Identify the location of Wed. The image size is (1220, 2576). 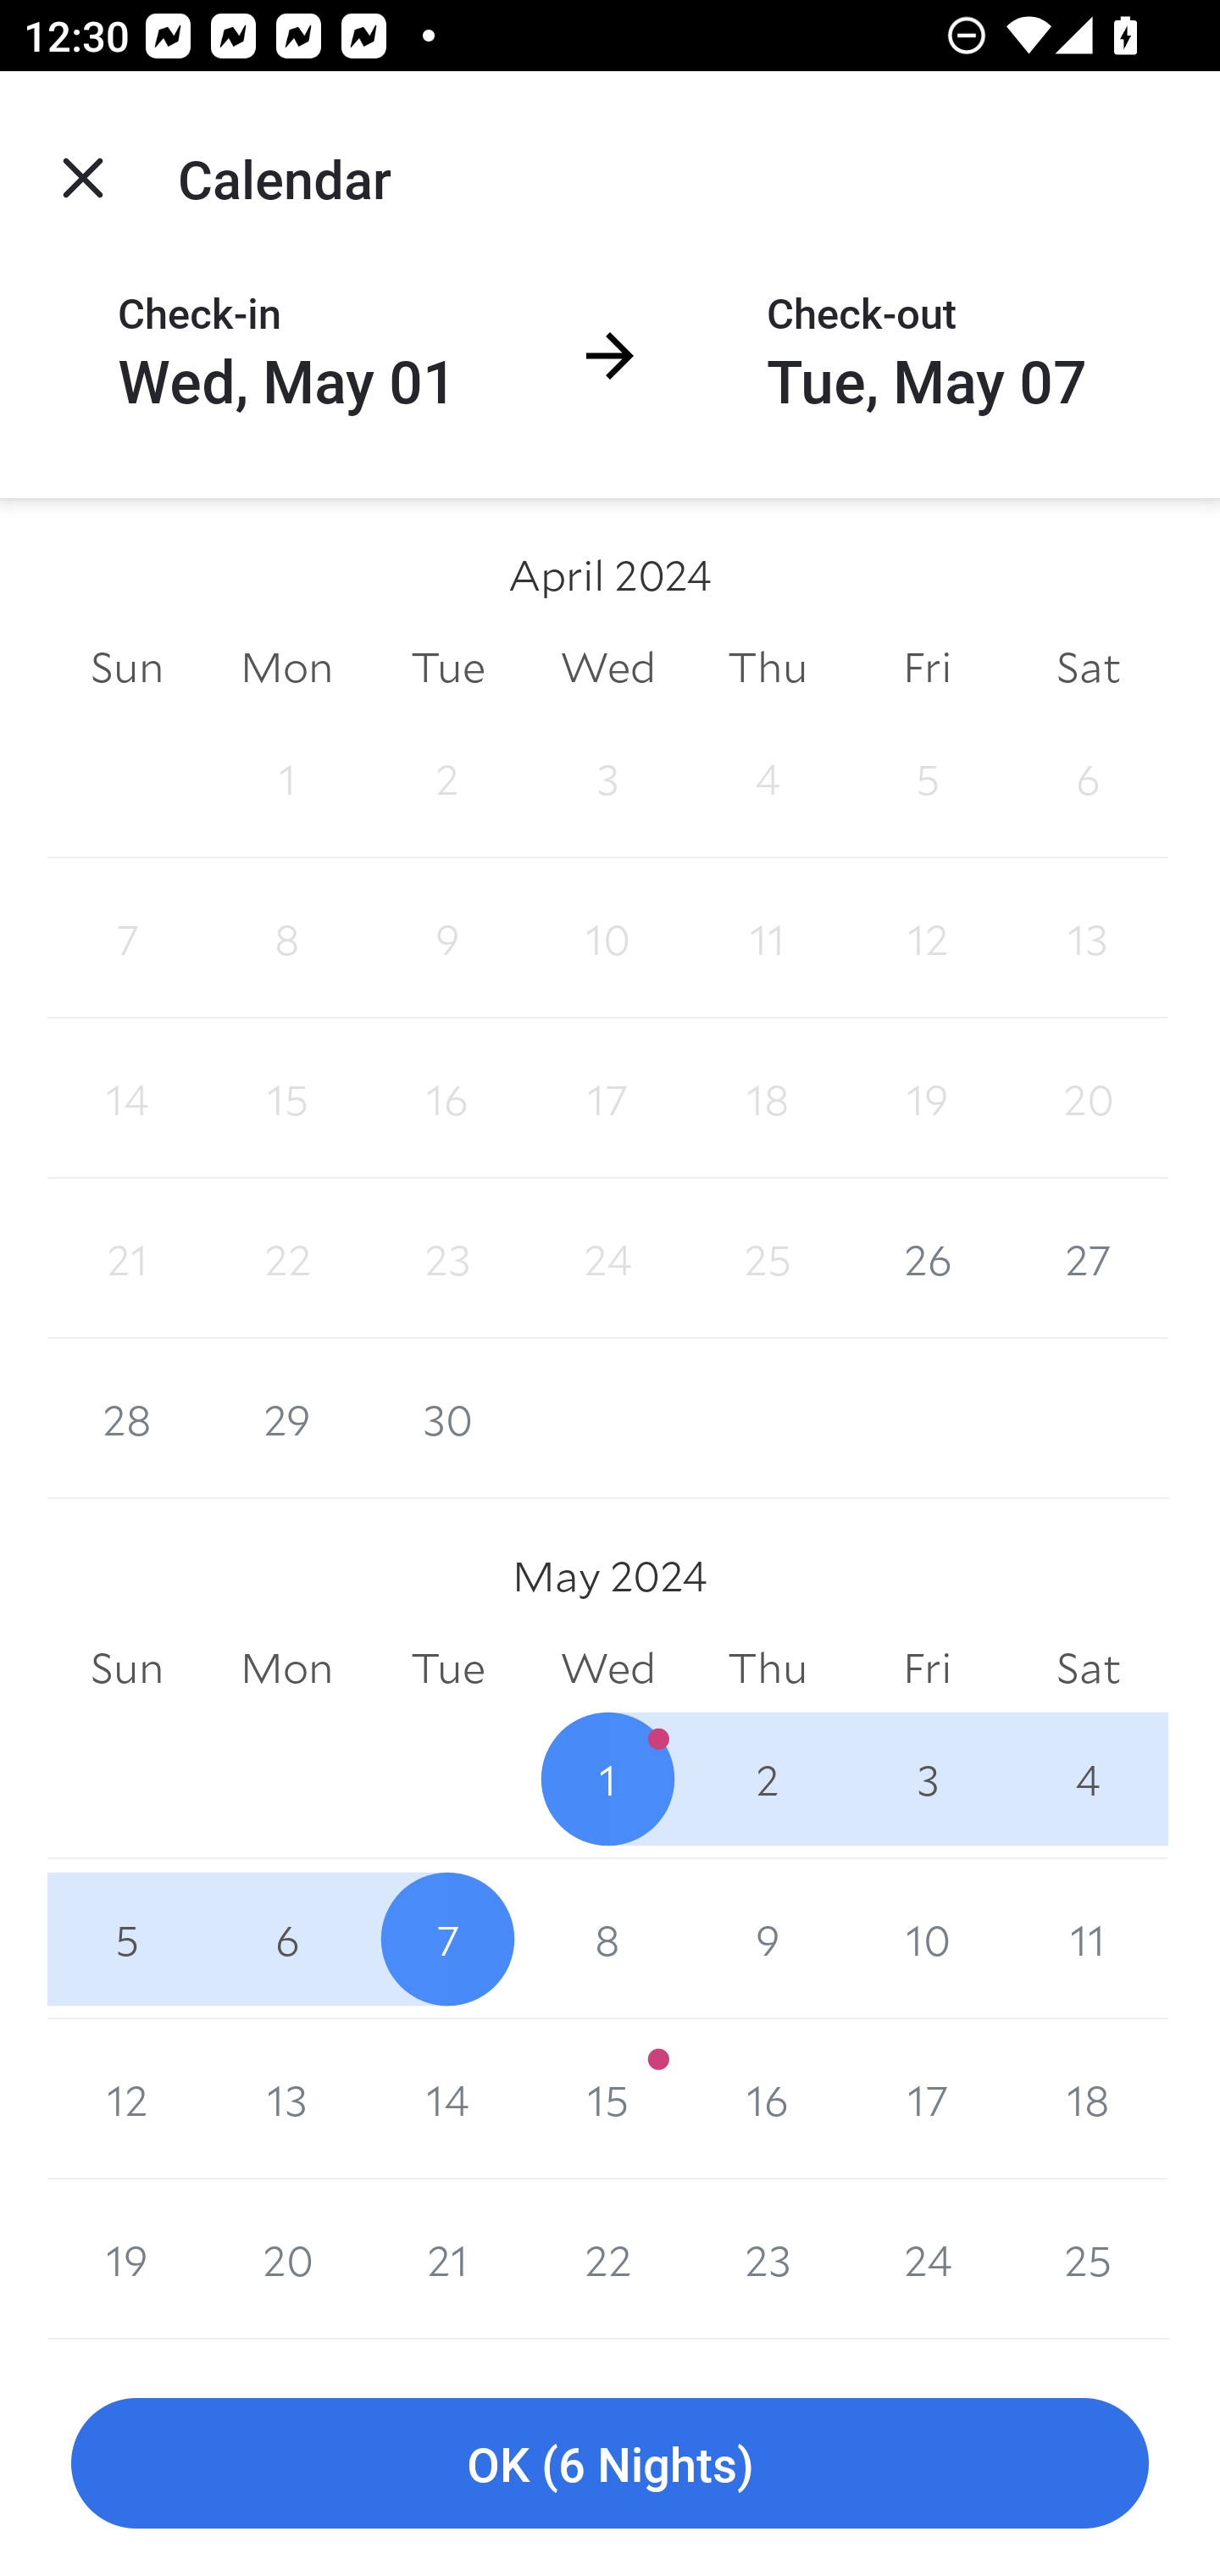
(608, 666).